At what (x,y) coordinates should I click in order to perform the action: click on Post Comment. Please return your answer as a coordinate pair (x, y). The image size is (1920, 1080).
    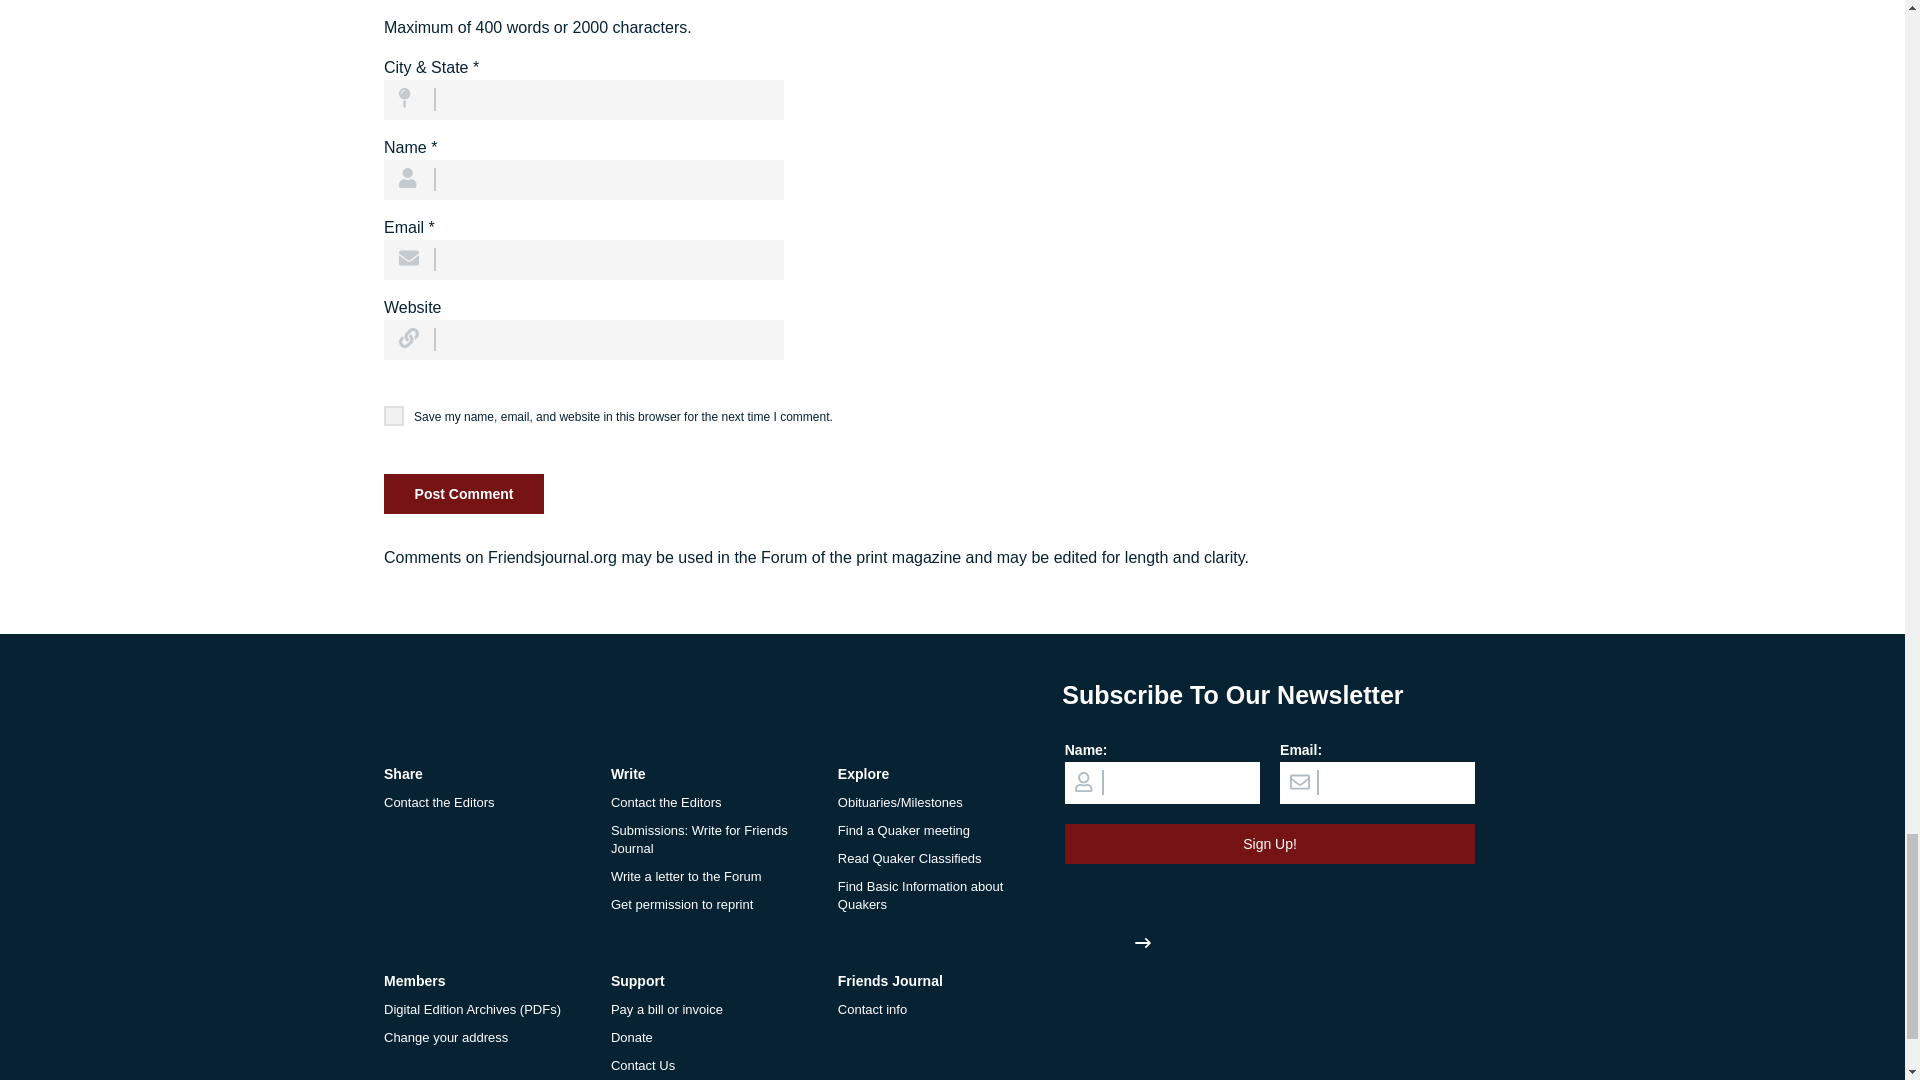
    Looking at the image, I should click on (464, 494).